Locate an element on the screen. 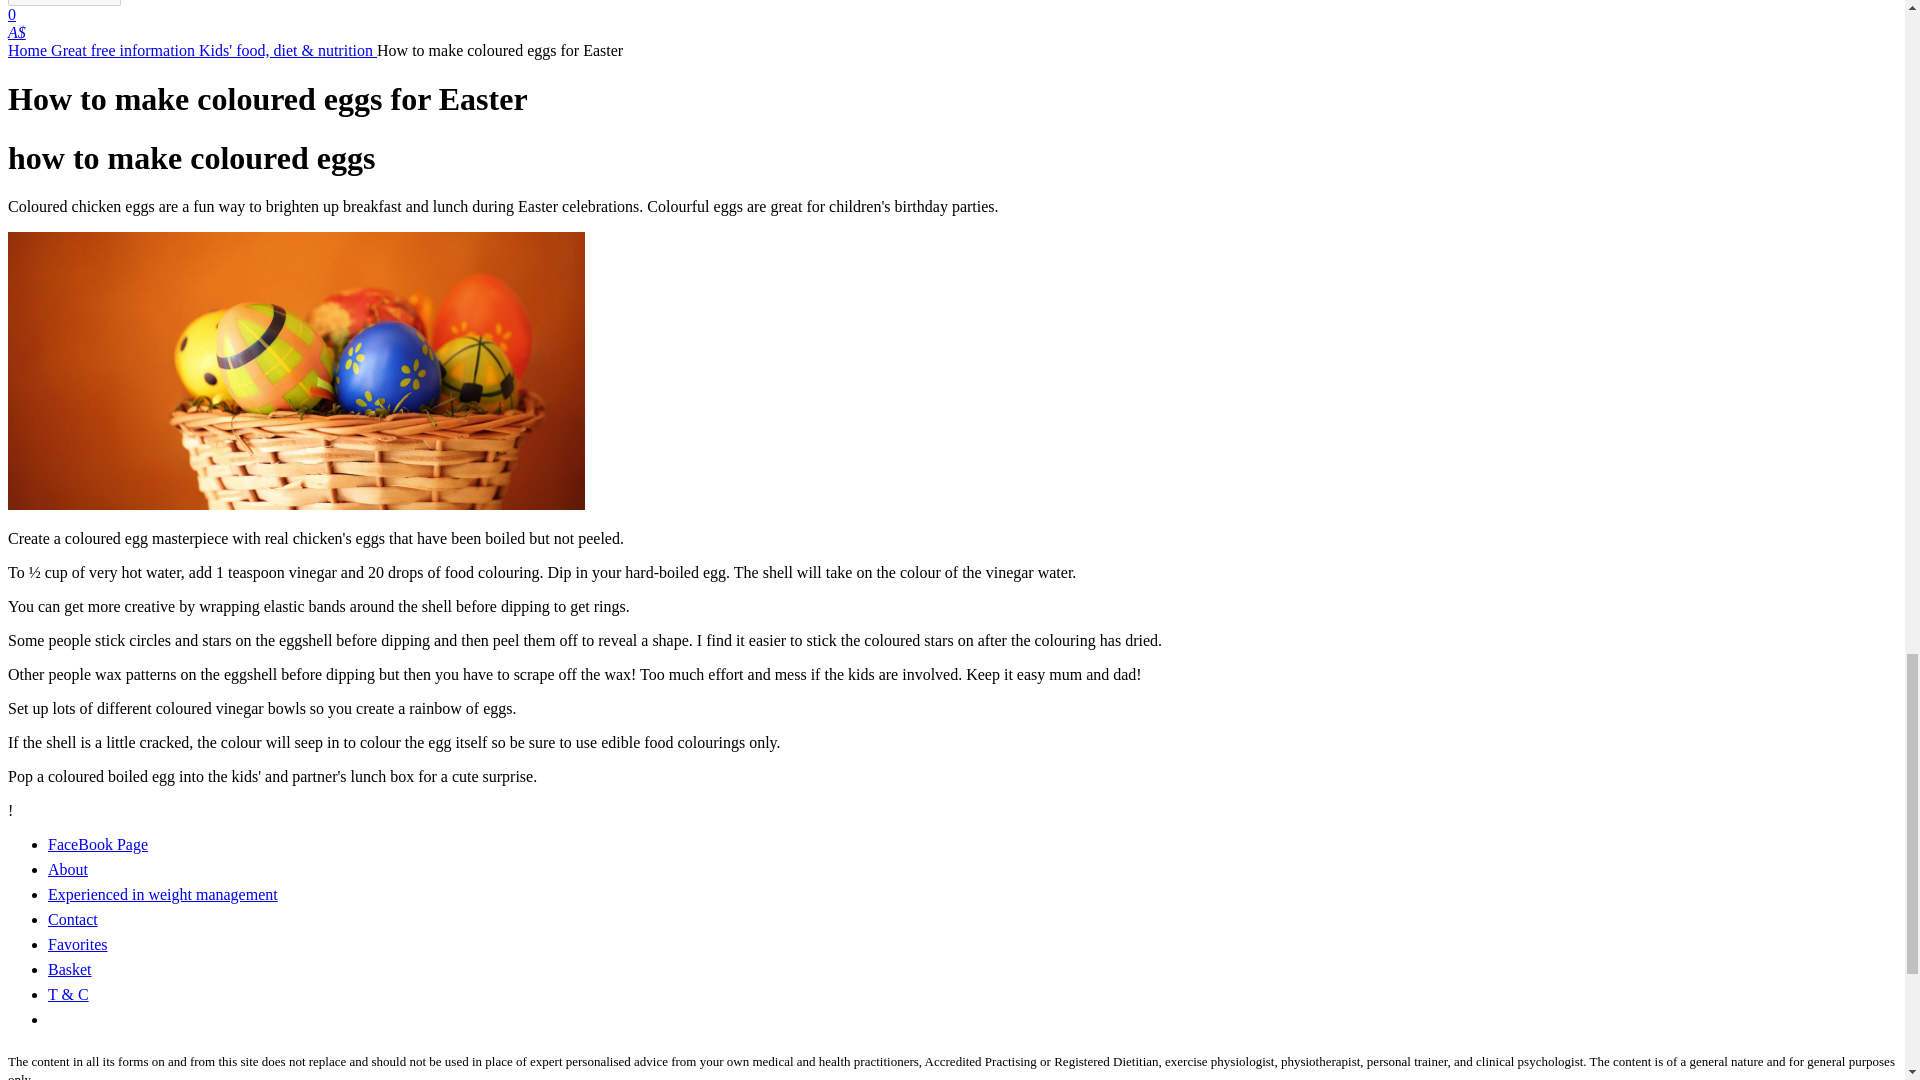 The width and height of the screenshot is (1920, 1080). Great free information is located at coordinates (125, 50).